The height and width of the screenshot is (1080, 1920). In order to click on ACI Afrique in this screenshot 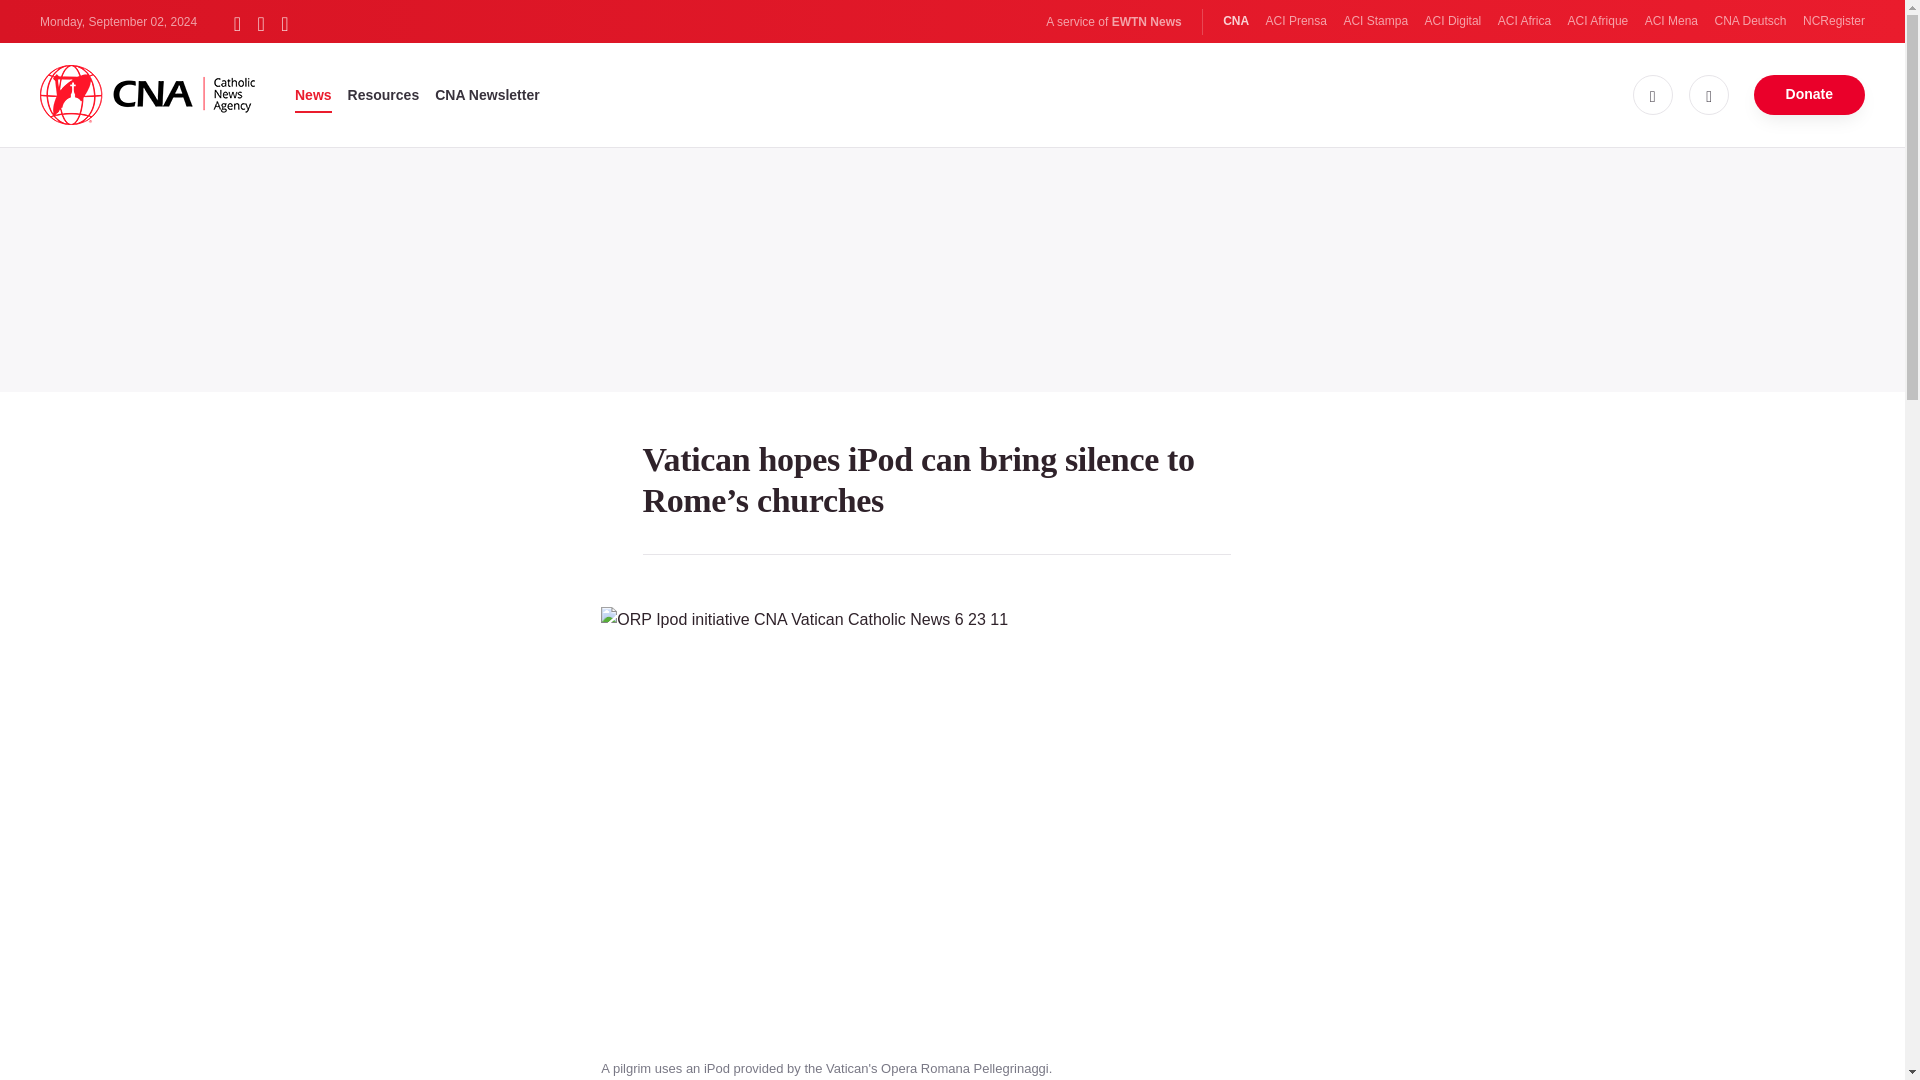, I will do `click(1598, 21)`.